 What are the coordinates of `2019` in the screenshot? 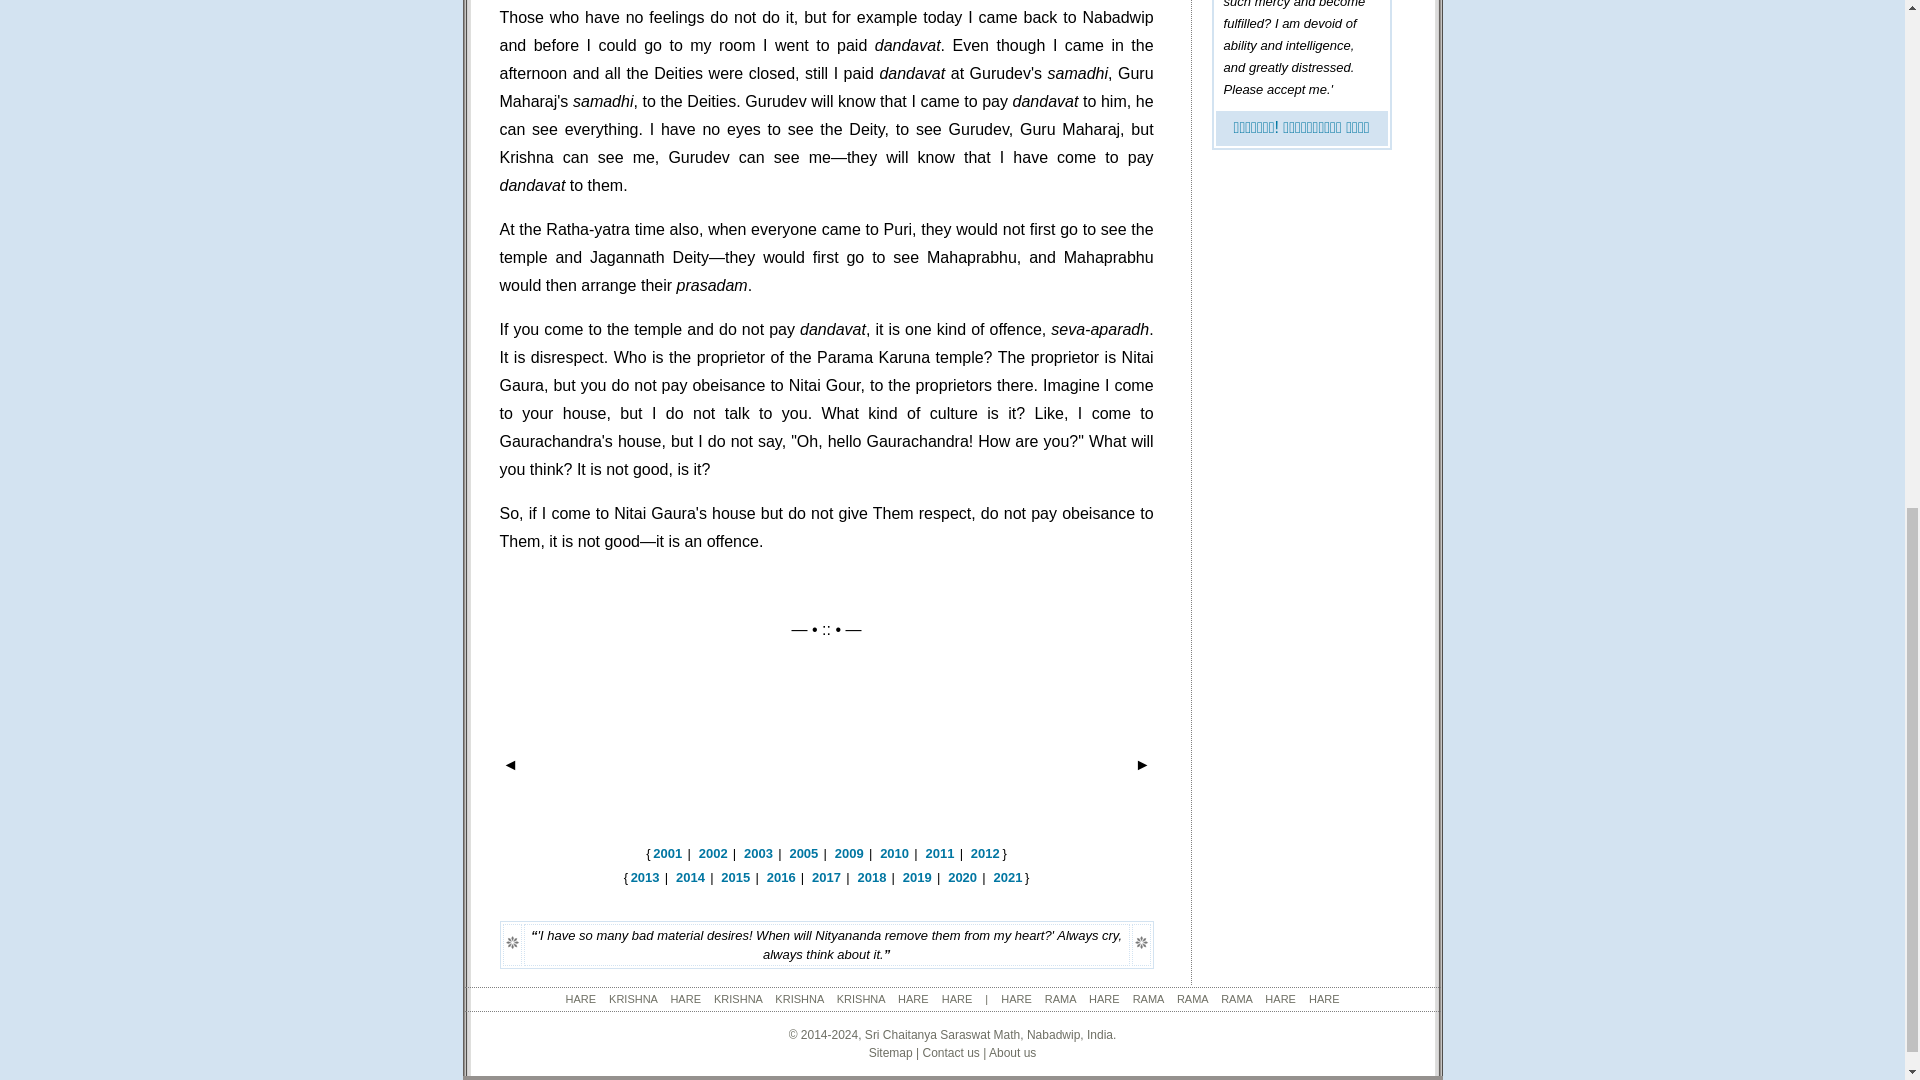 It's located at (916, 877).